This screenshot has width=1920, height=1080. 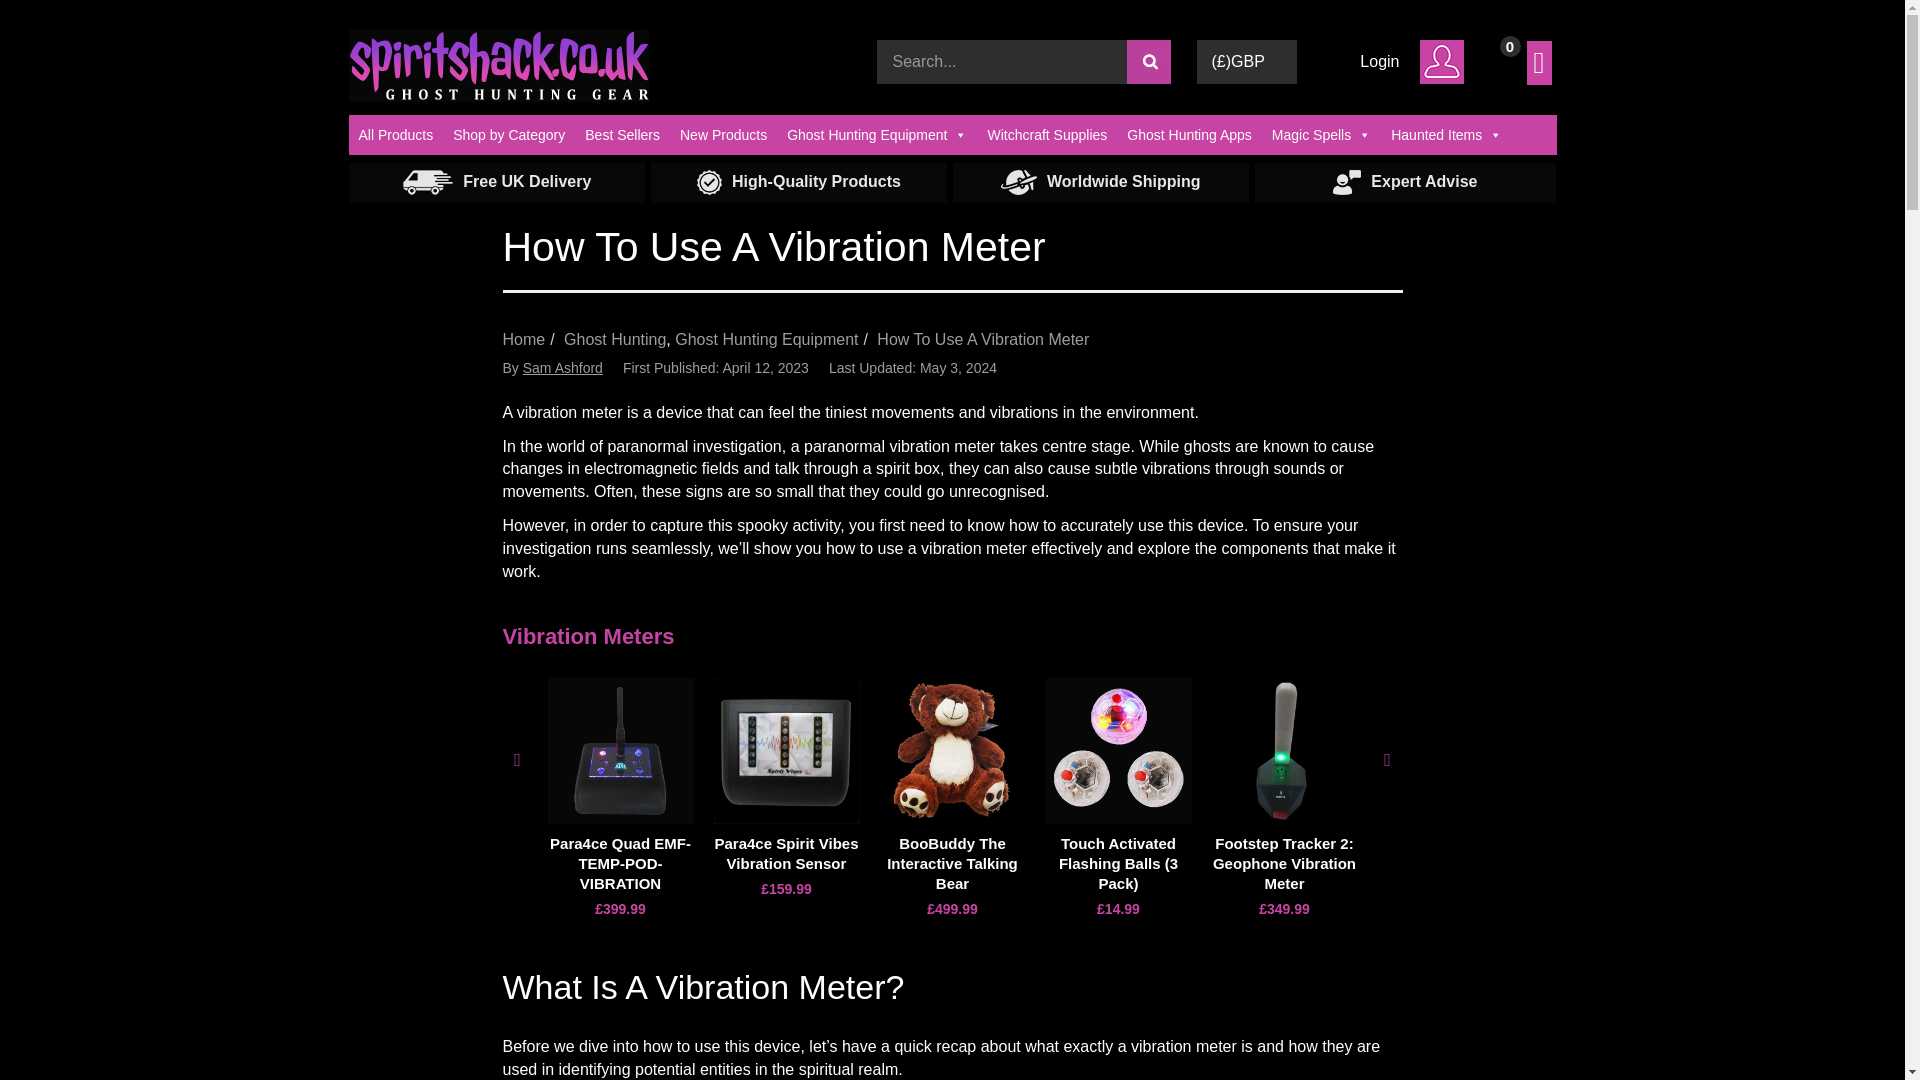 I want to click on SpiritShack, so click(x=498, y=62).